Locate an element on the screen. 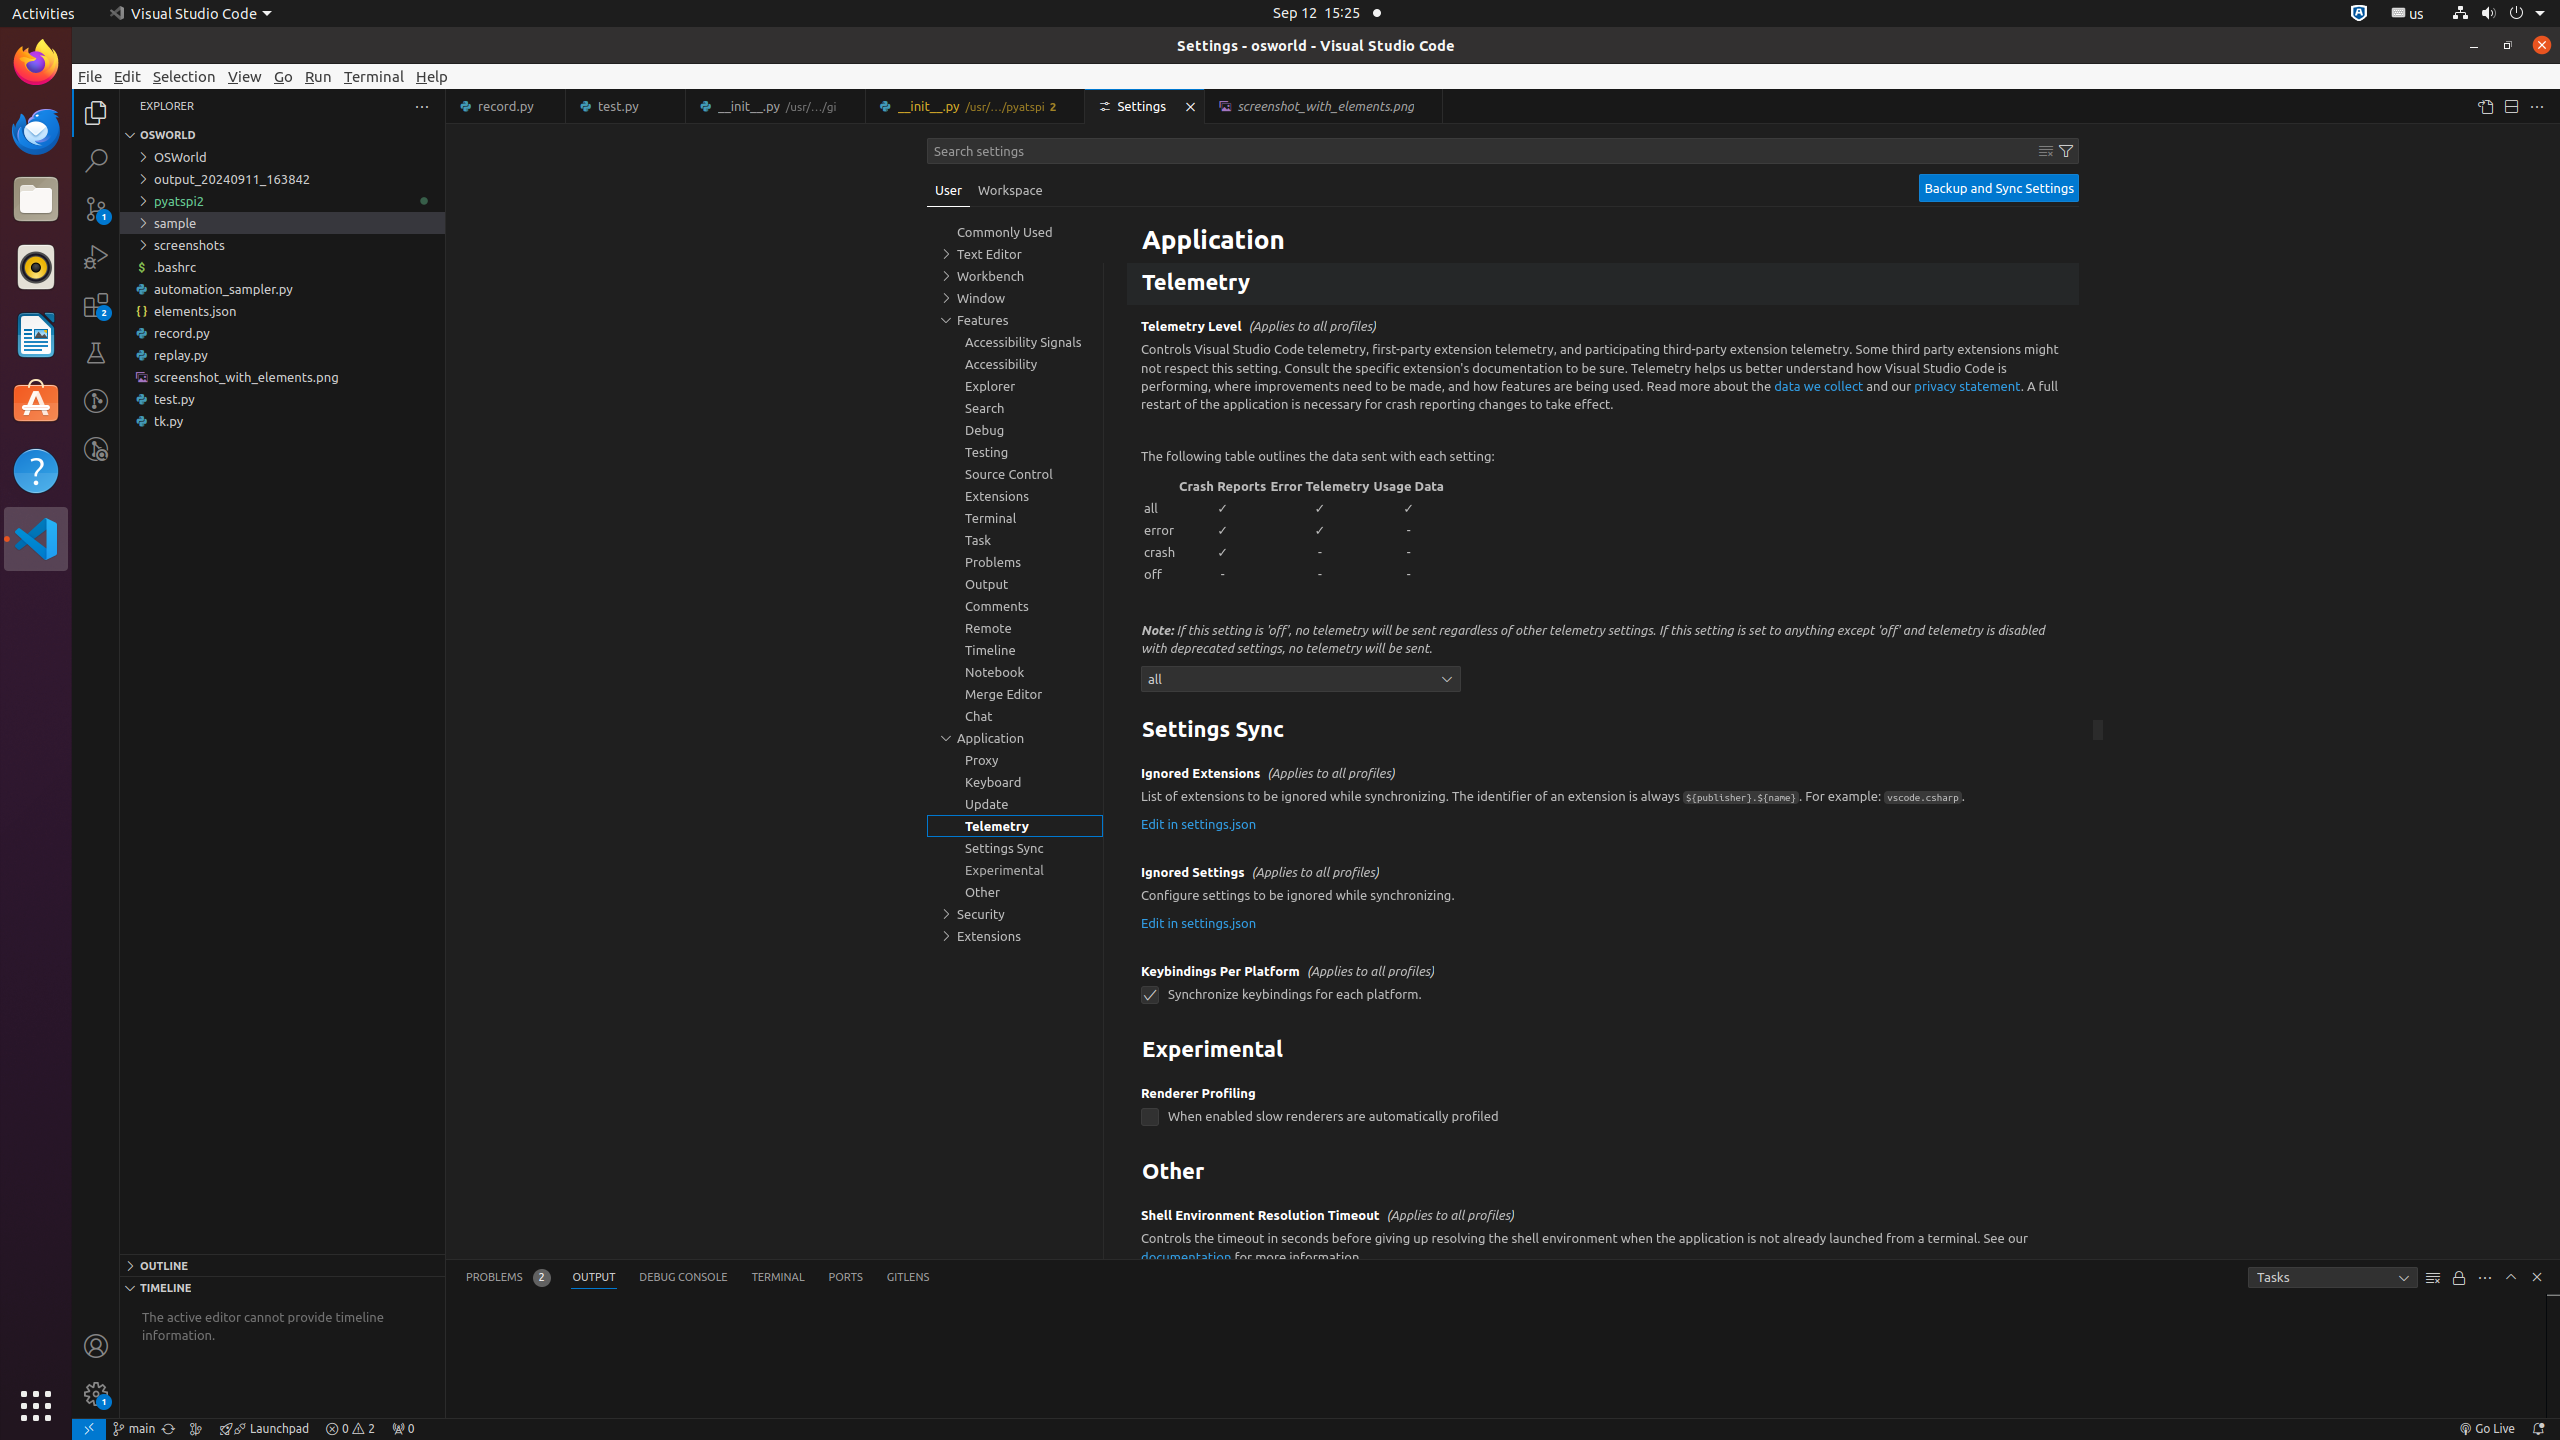 Image resolution: width=2560 pixels, height=1440 pixels. Terminal (Ctrl+`) is located at coordinates (778, 1278).